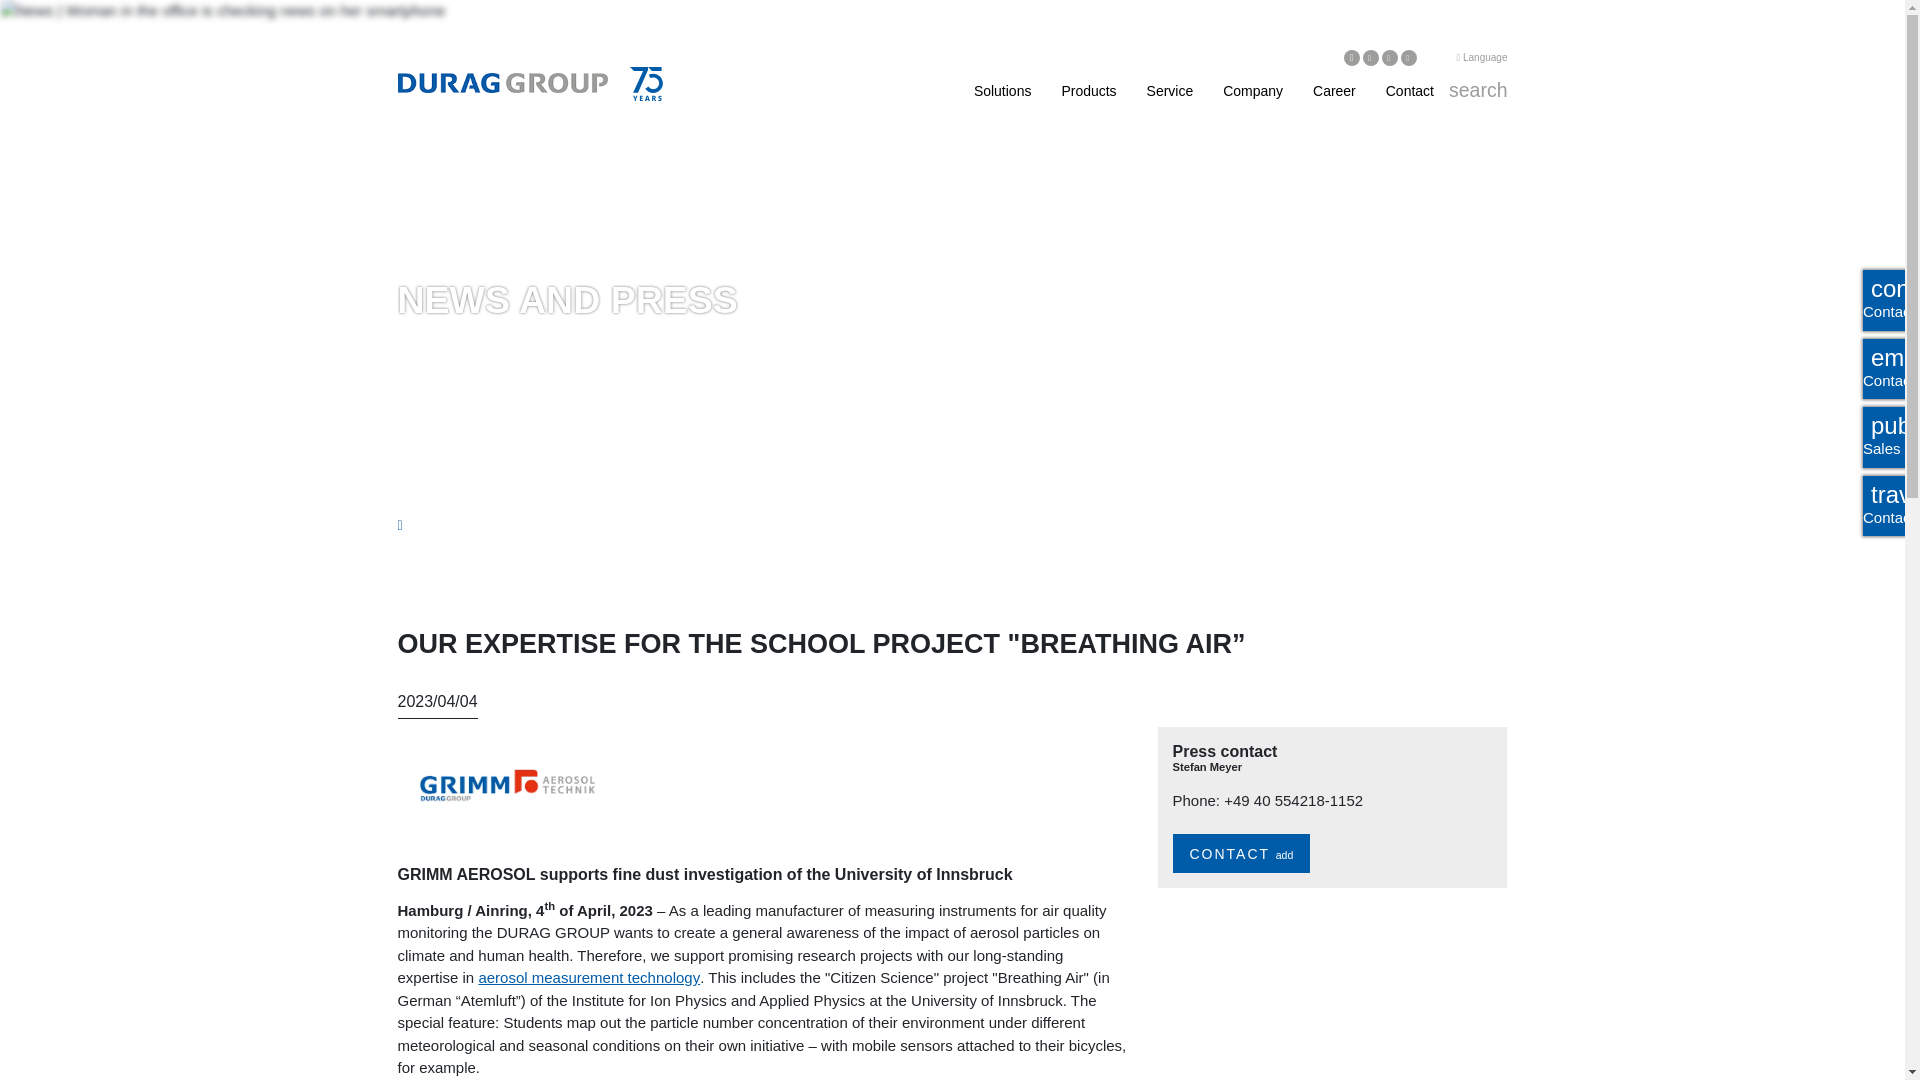 This screenshot has height=1080, width=1920. Describe the element at coordinates (1408, 57) in the screenshot. I see `Youtube` at that location.